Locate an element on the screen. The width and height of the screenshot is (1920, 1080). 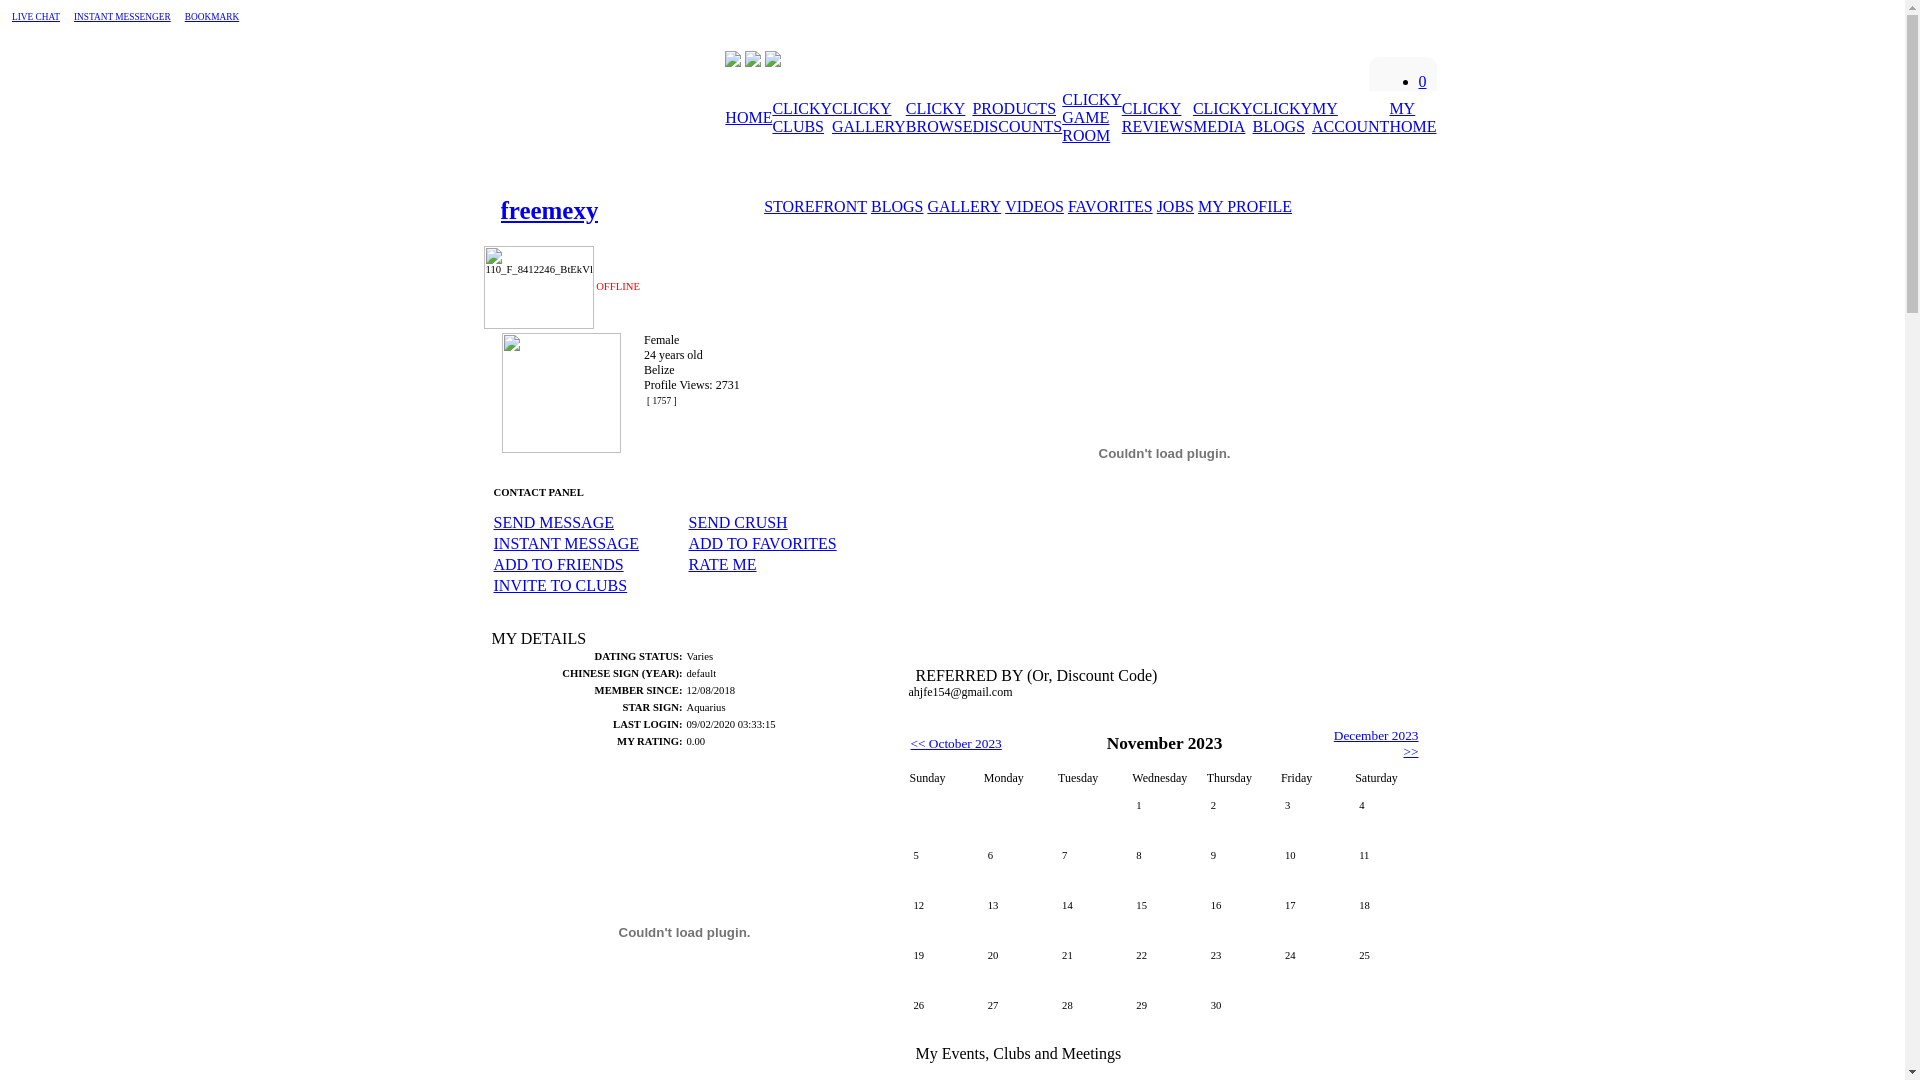
24 is located at coordinates (1313, 966).